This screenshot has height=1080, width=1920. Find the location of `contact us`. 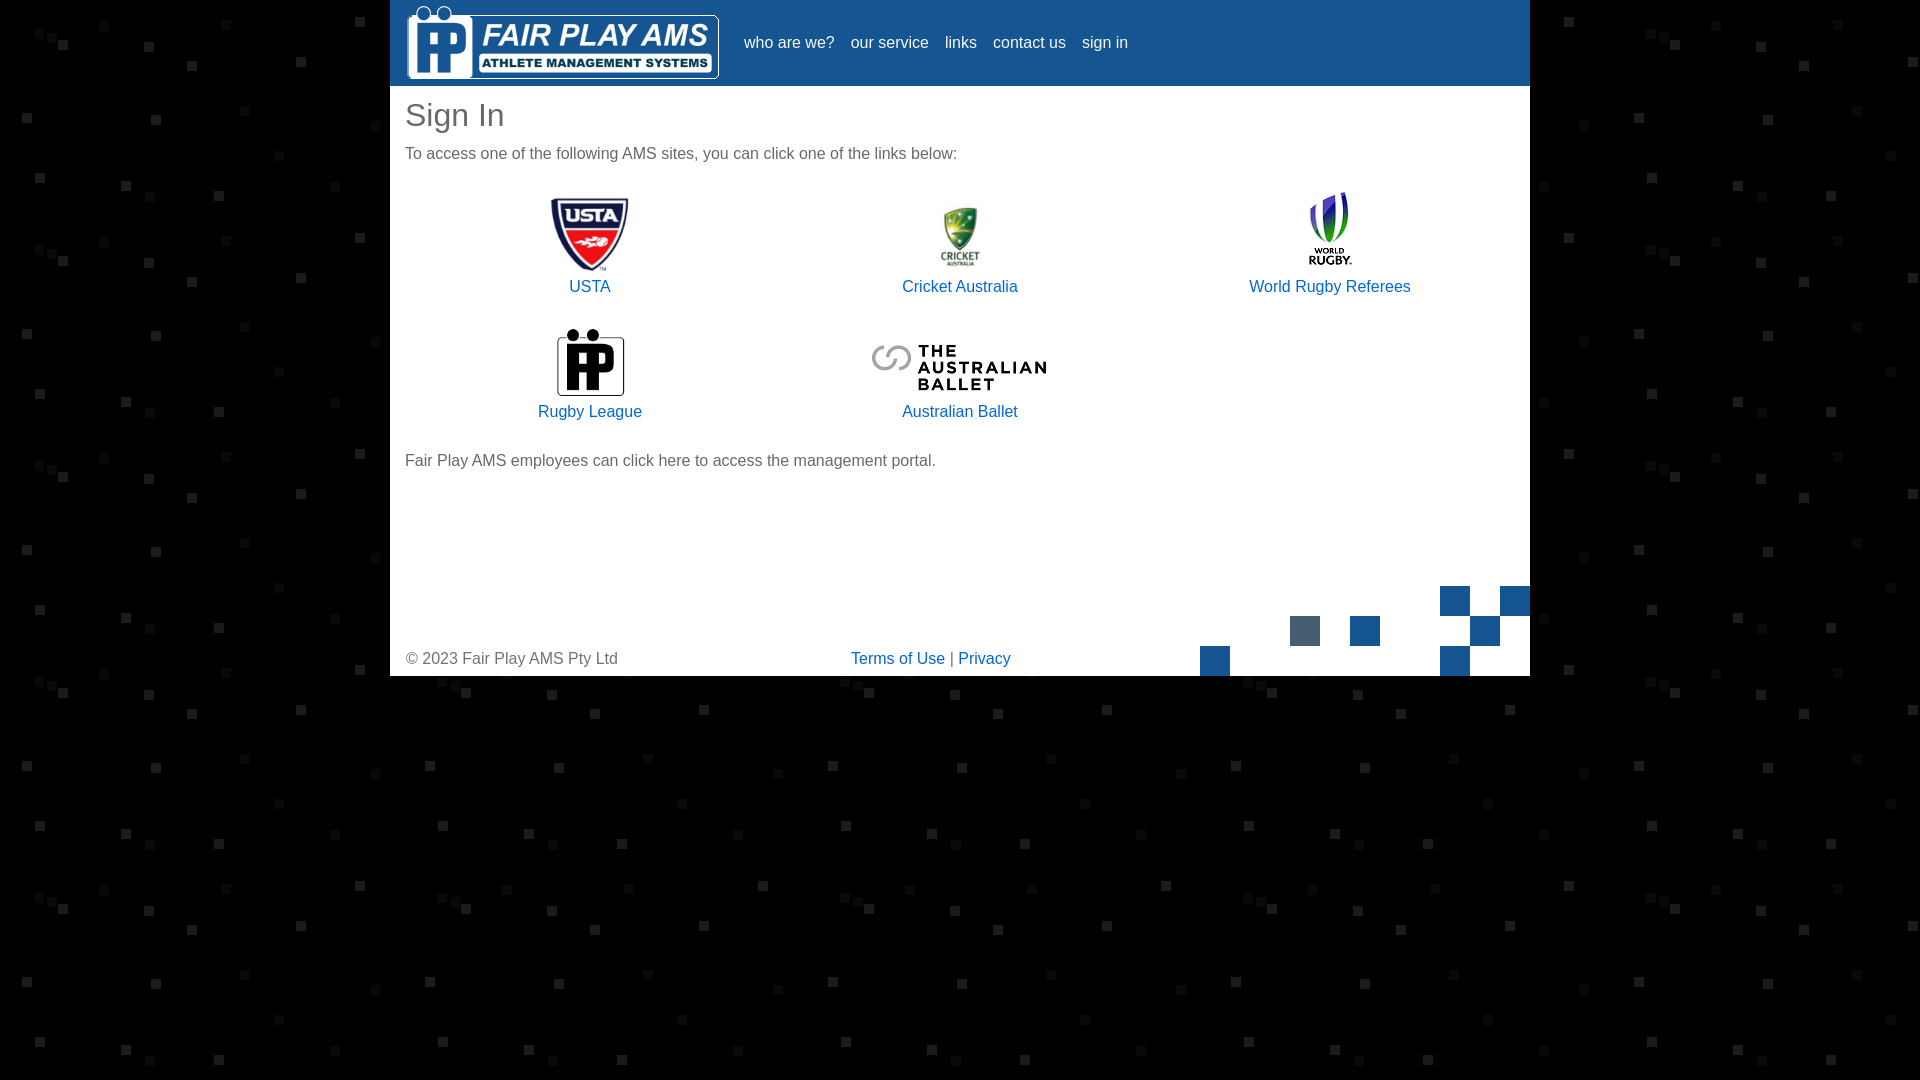

contact us is located at coordinates (1030, 43).